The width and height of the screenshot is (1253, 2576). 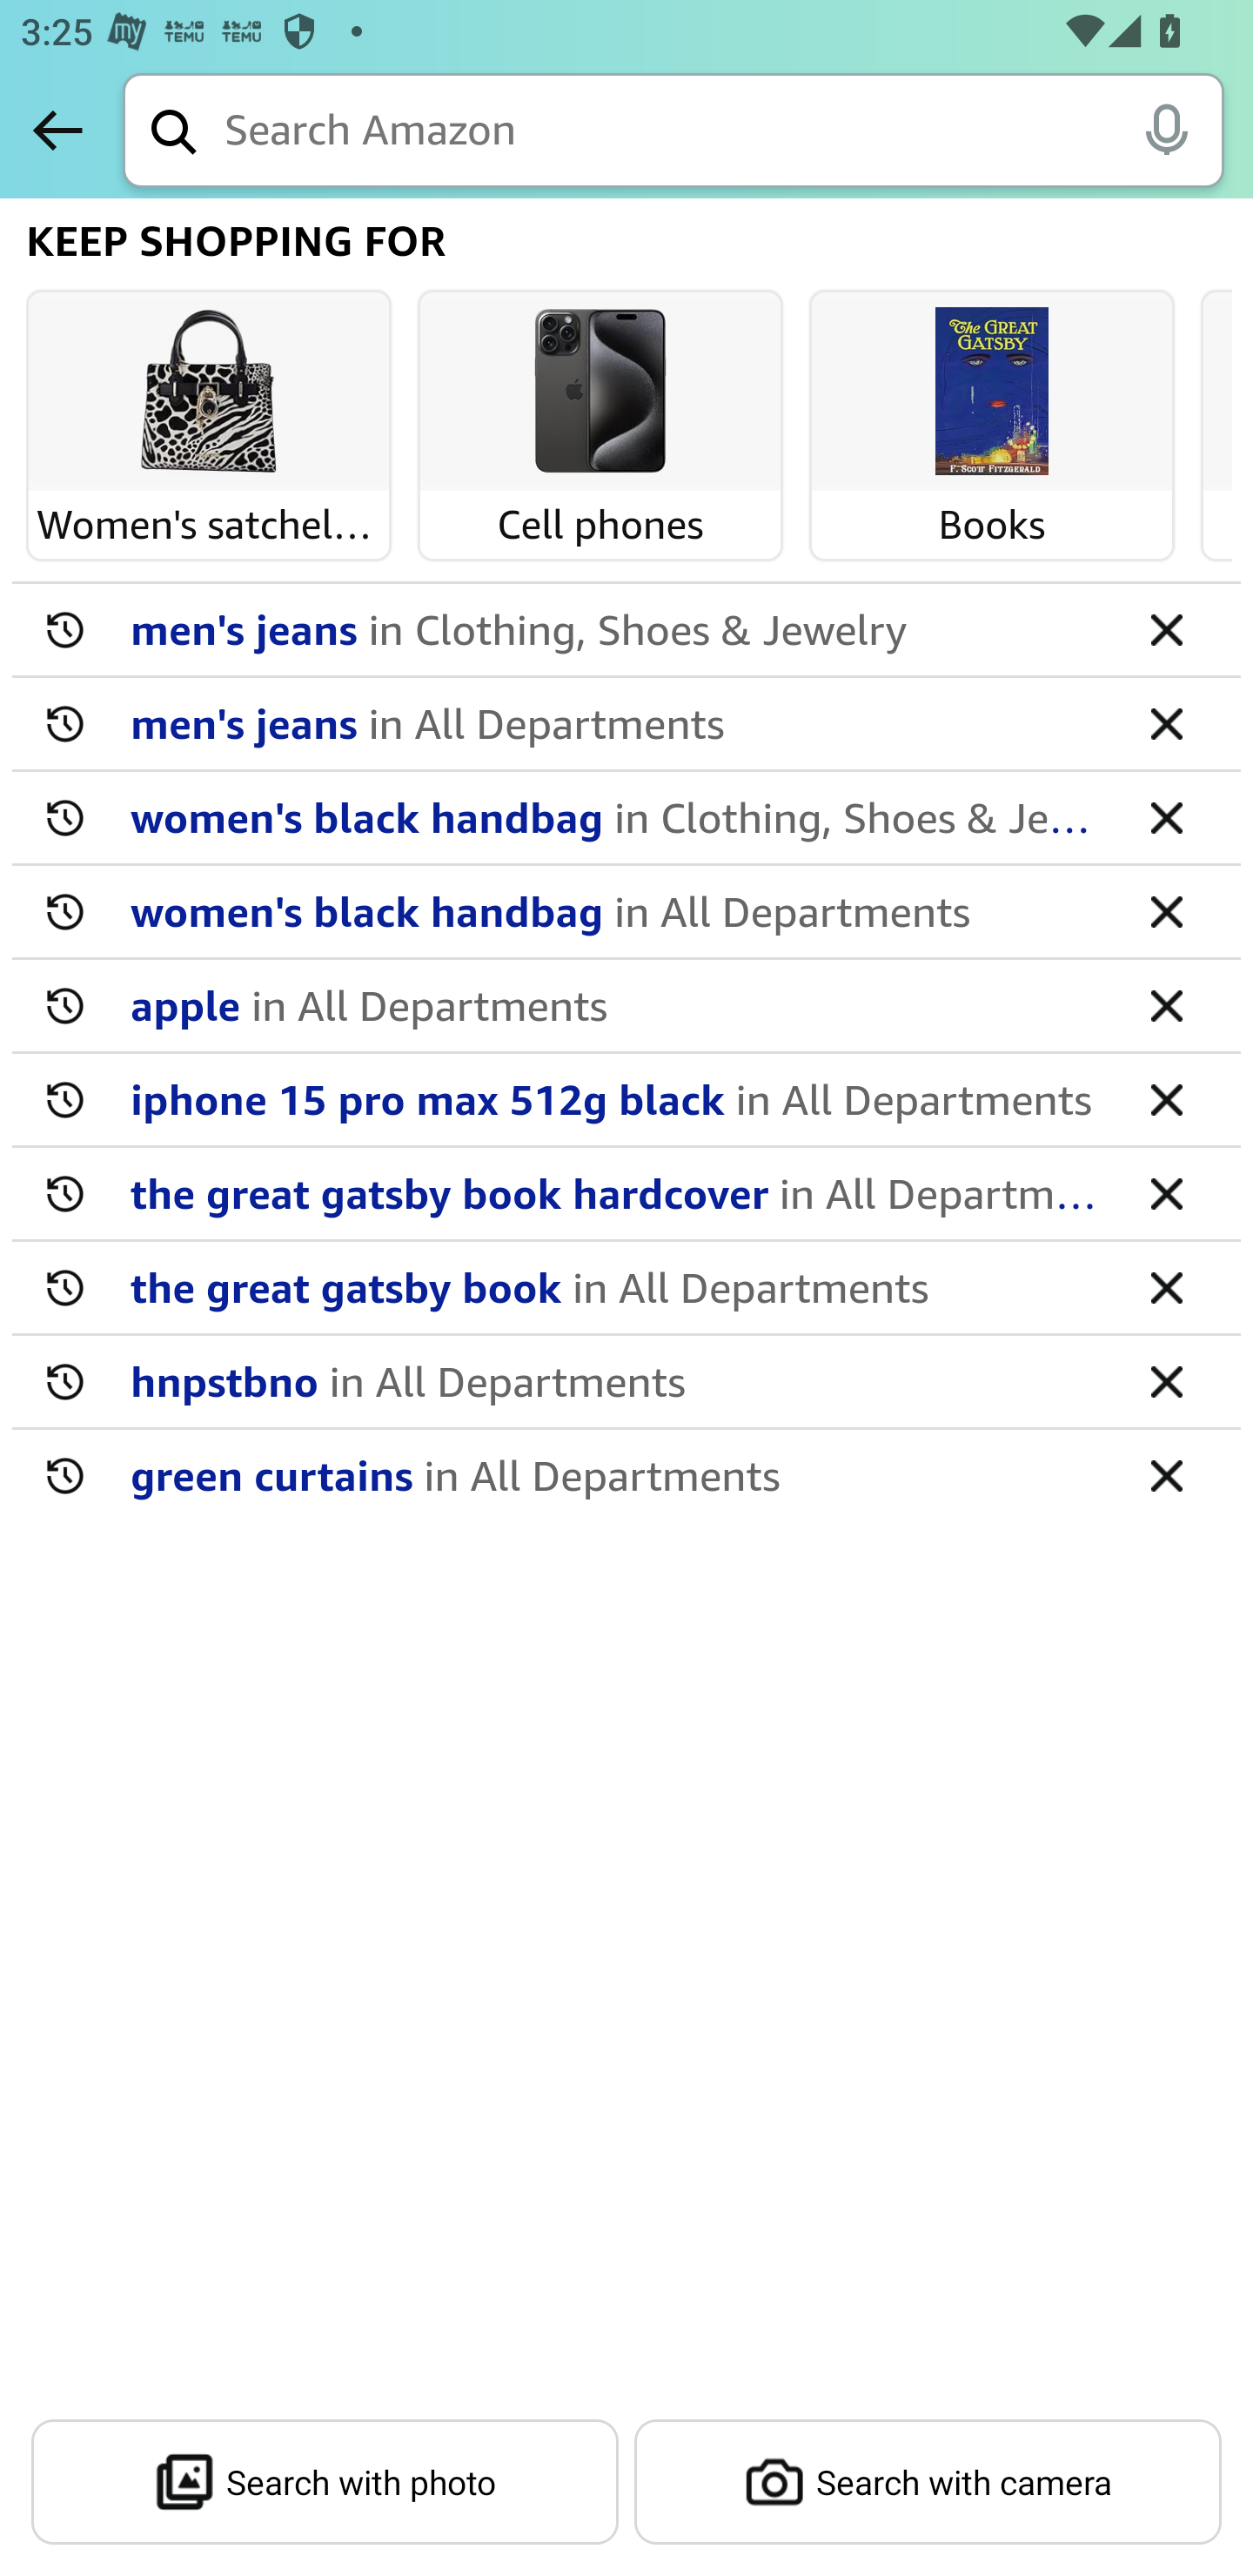 I want to click on Search with photo, so click(x=325, y=2482).